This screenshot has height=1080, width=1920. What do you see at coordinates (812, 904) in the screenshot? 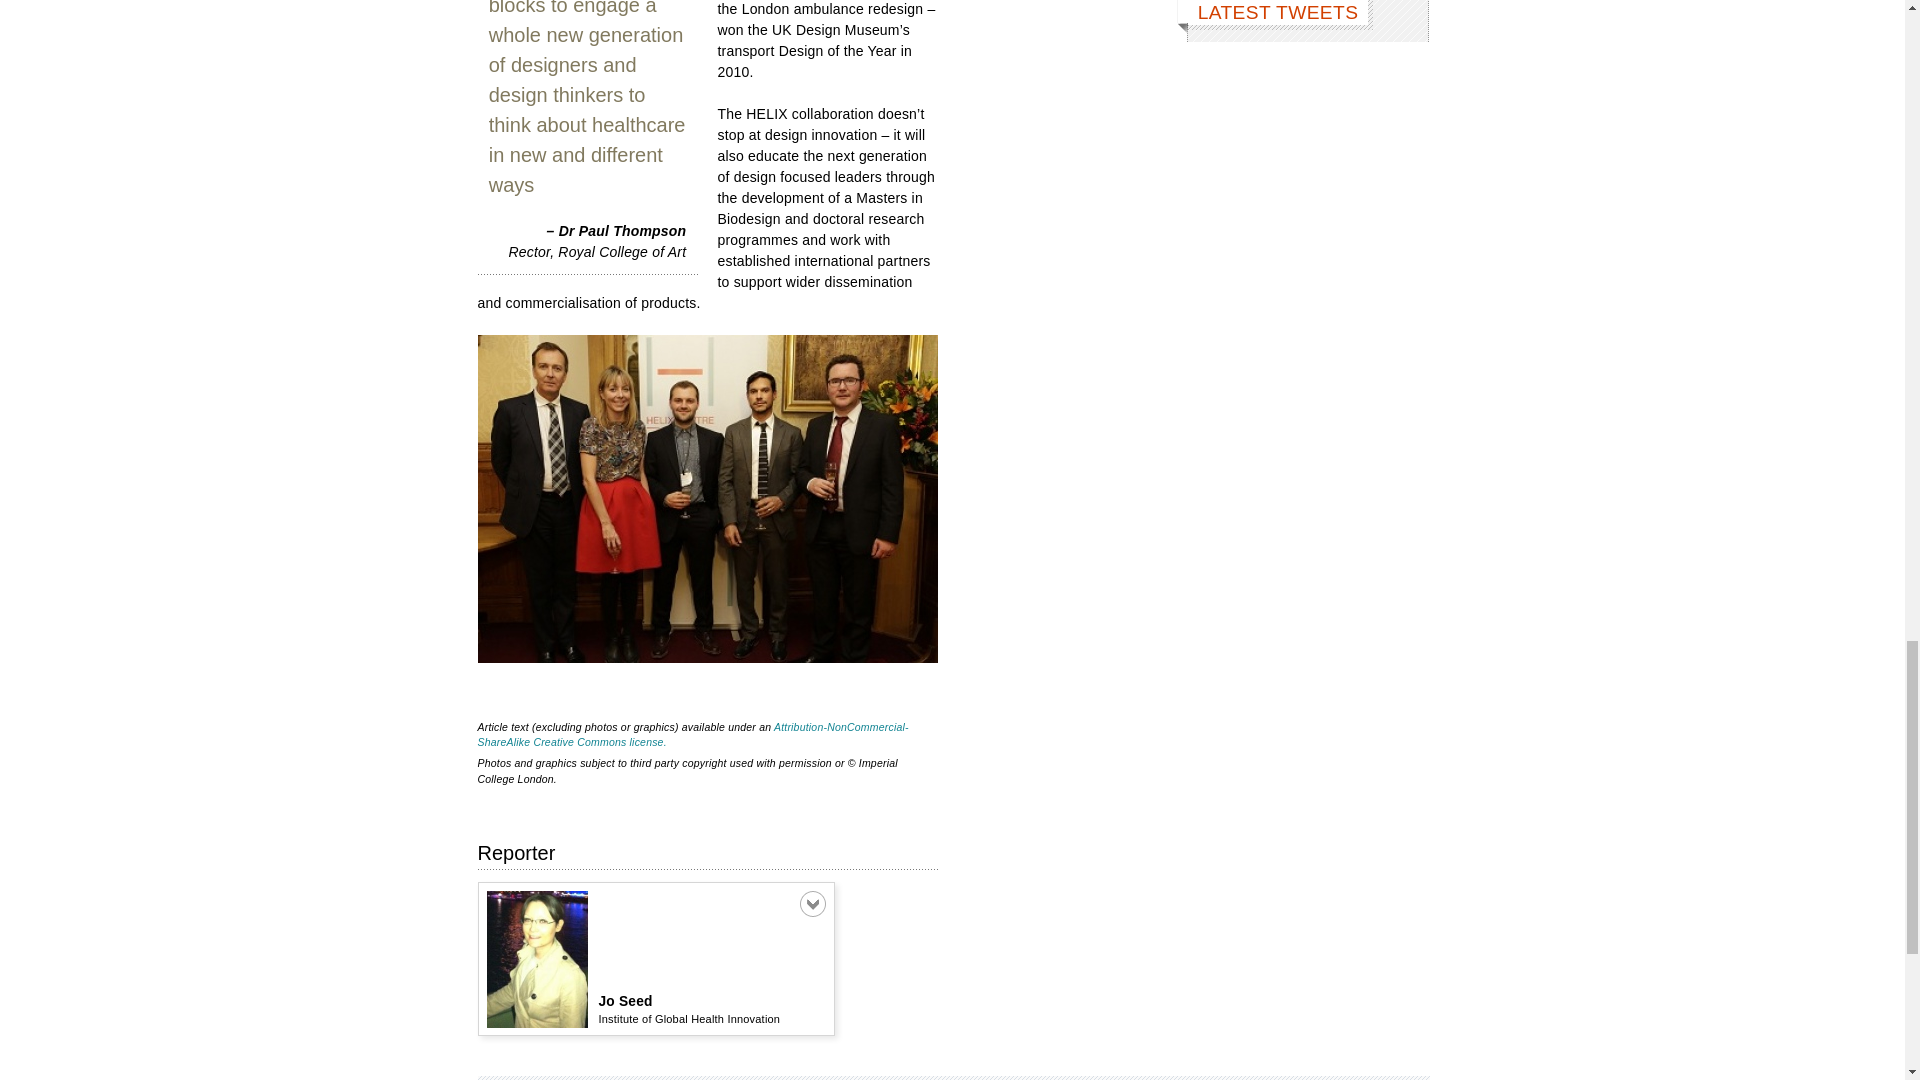
I see `Click to expand or contract` at bounding box center [812, 904].